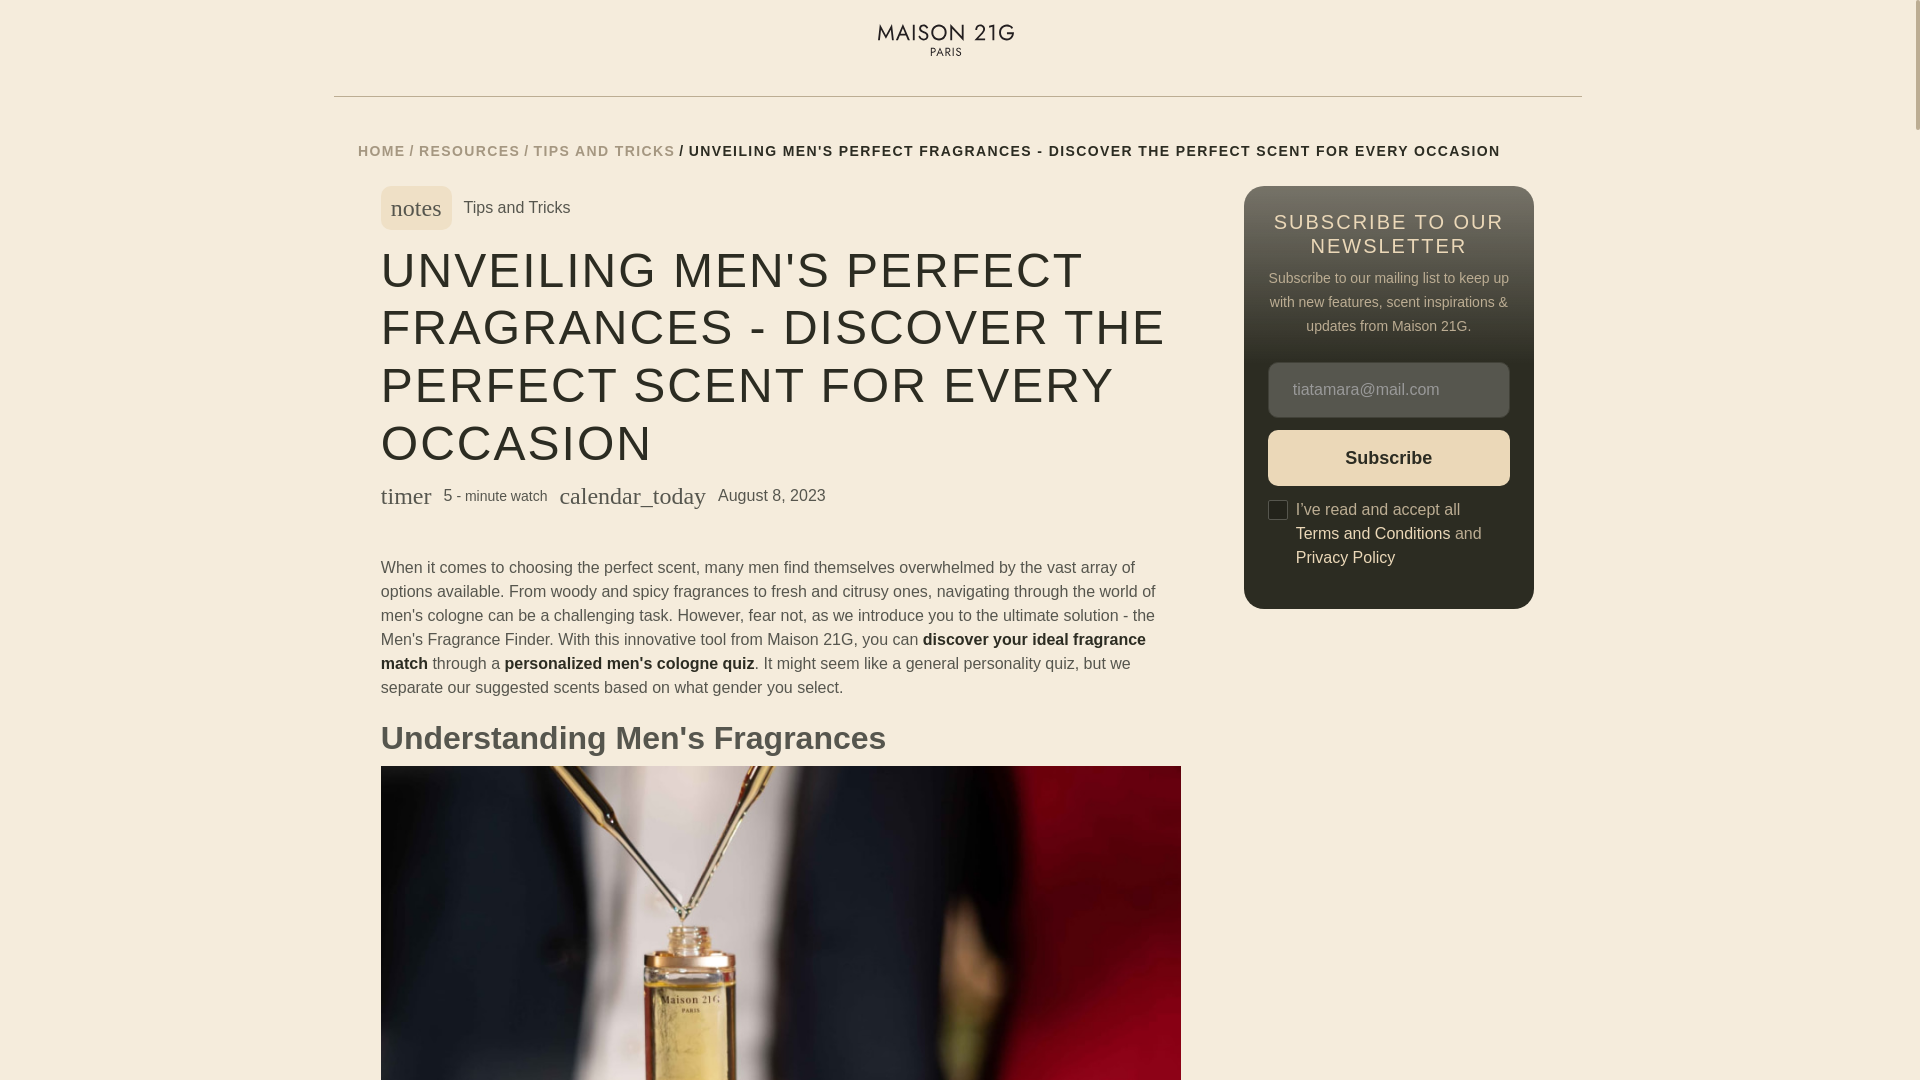 The width and height of the screenshot is (1920, 1080). I want to click on discover your ideal fragrance match, so click(763, 650).